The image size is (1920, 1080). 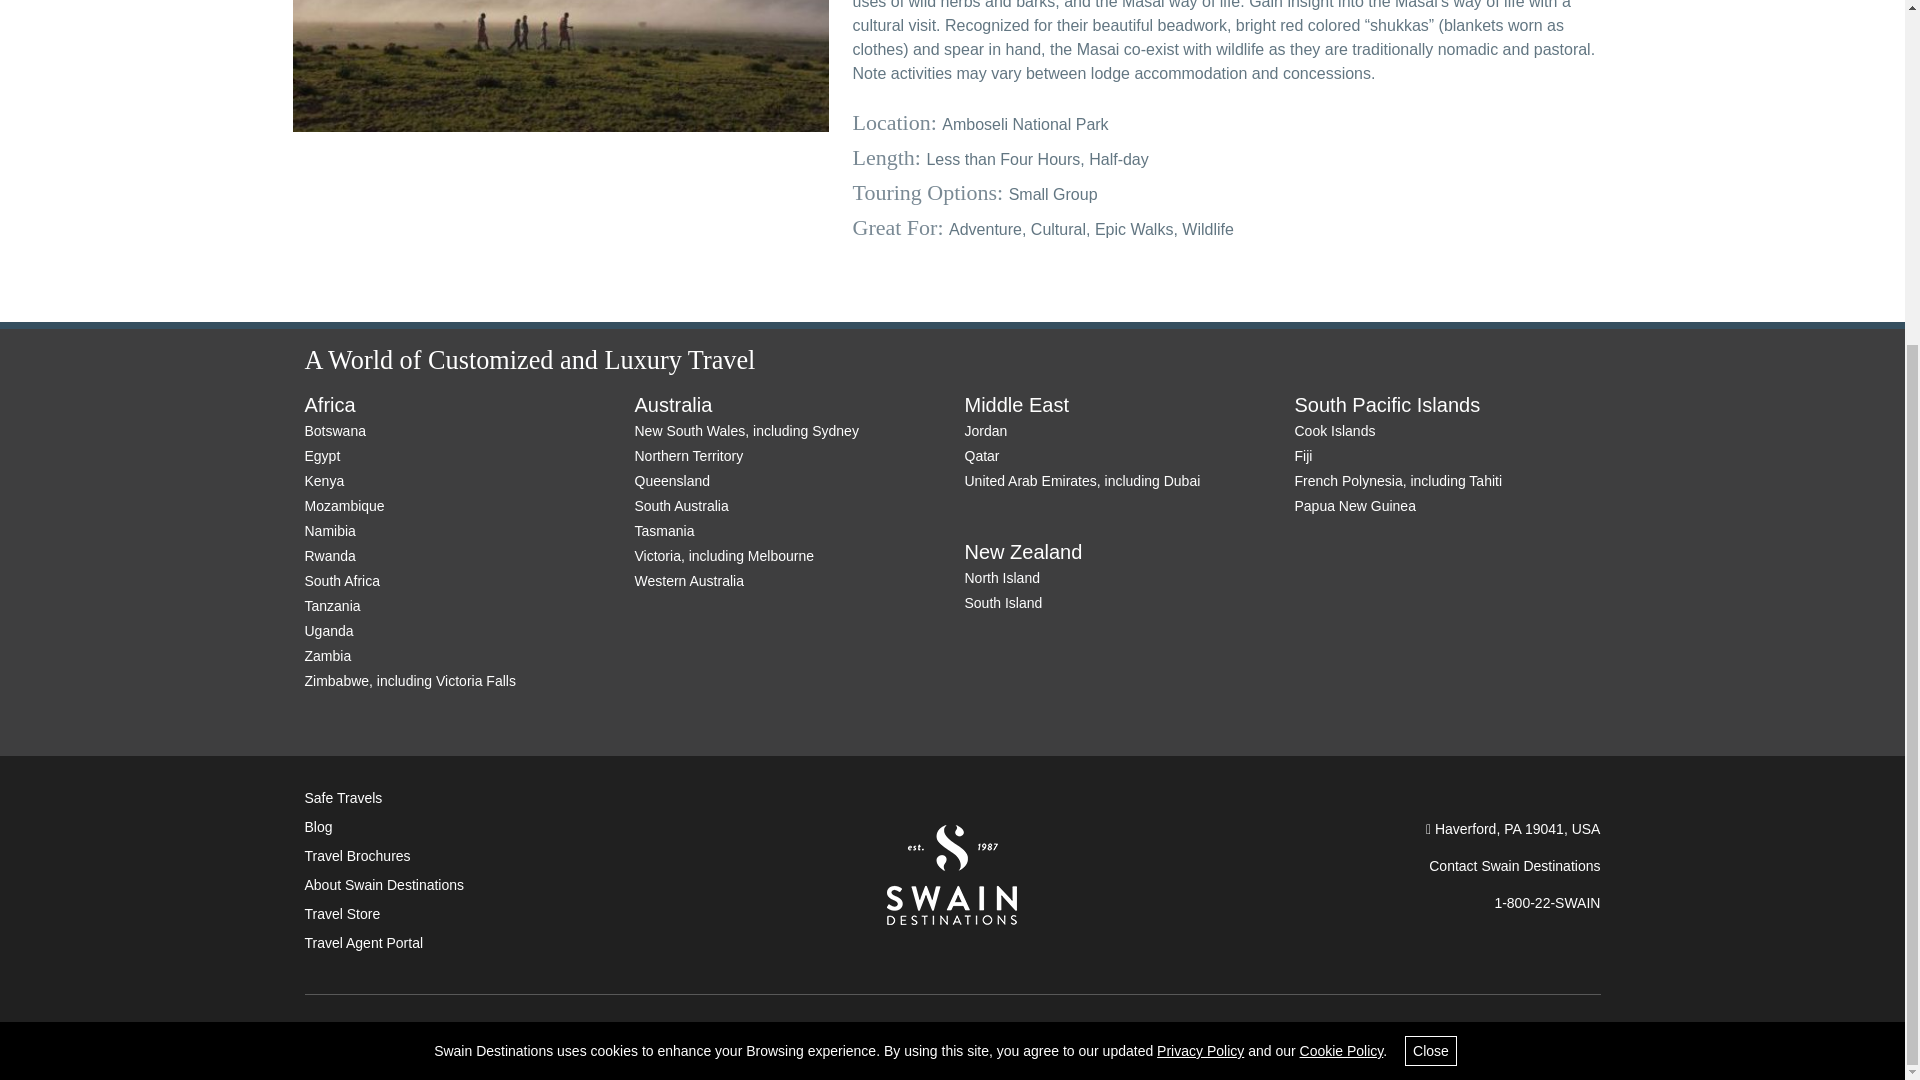 I want to click on Egypt, so click(x=321, y=456).